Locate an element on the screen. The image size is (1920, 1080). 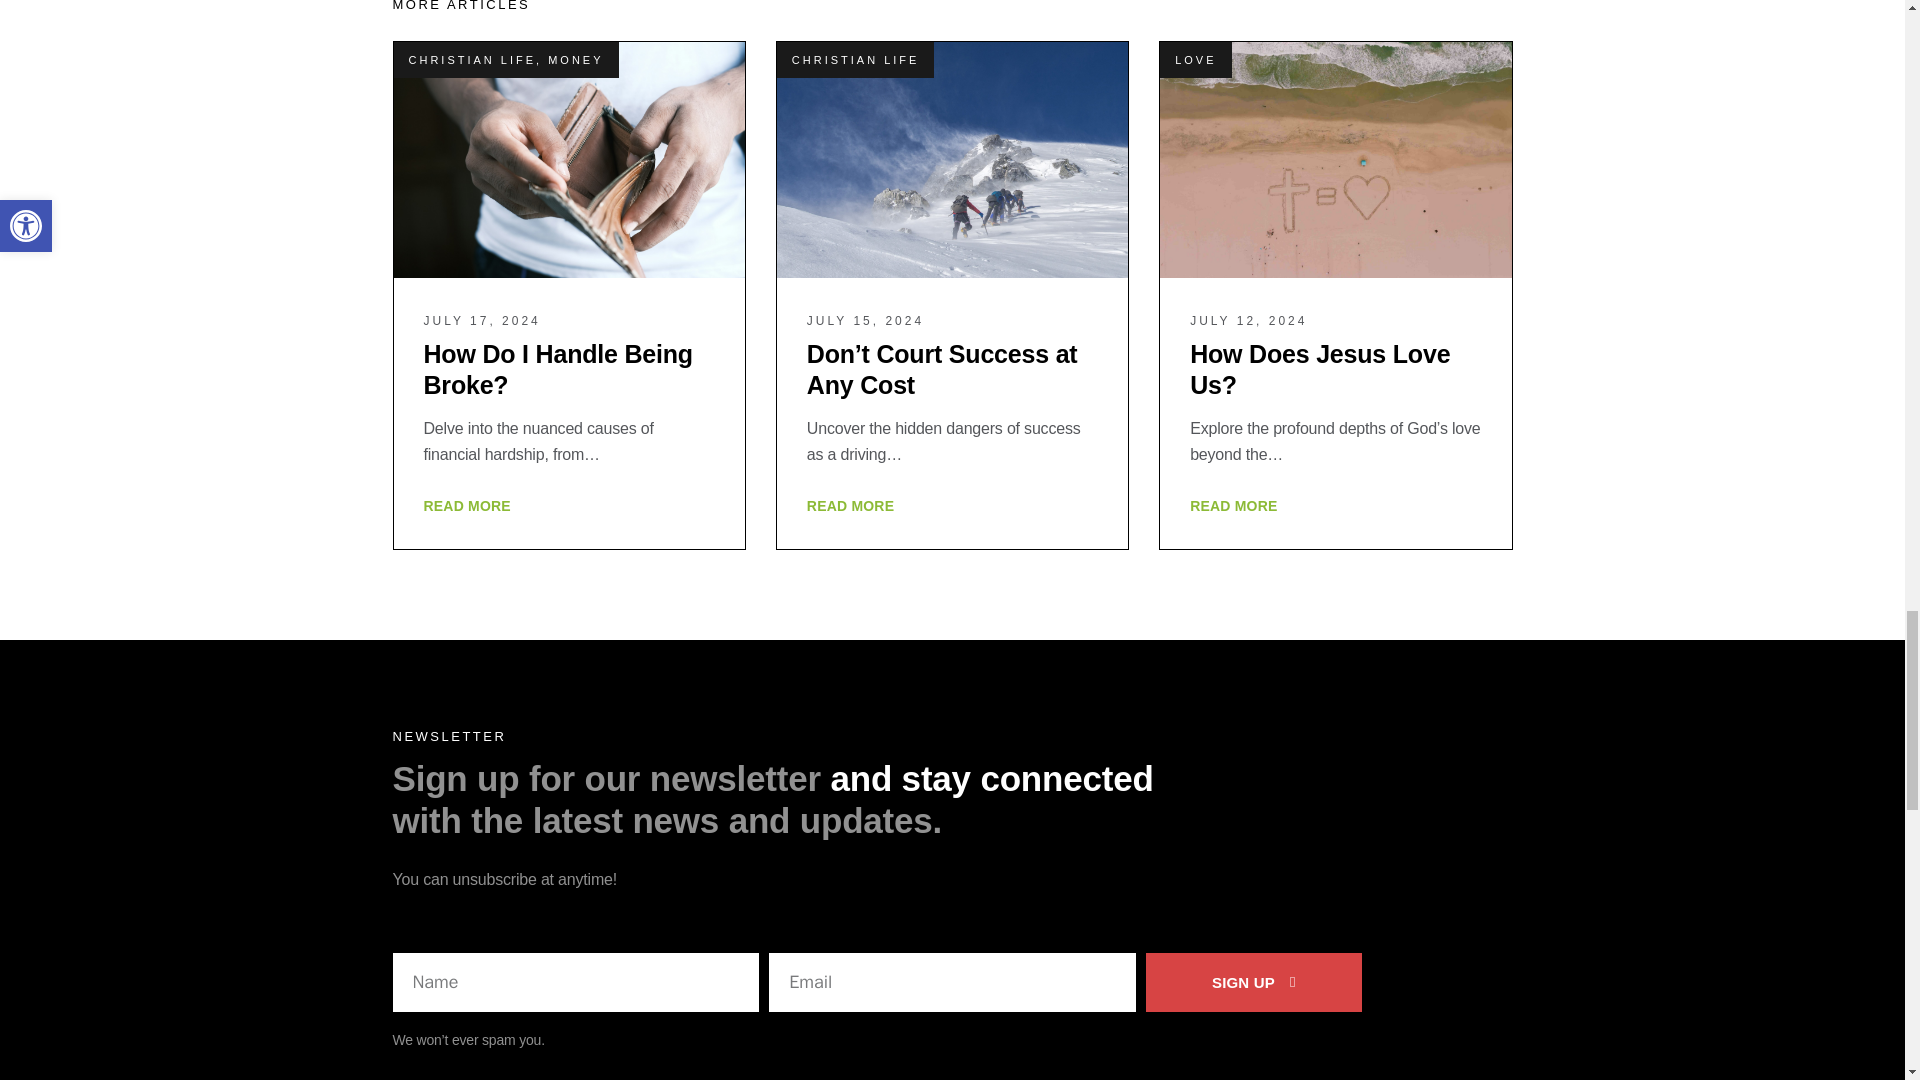
CHRISTIAN LIFE is located at coordinates (471, 60).